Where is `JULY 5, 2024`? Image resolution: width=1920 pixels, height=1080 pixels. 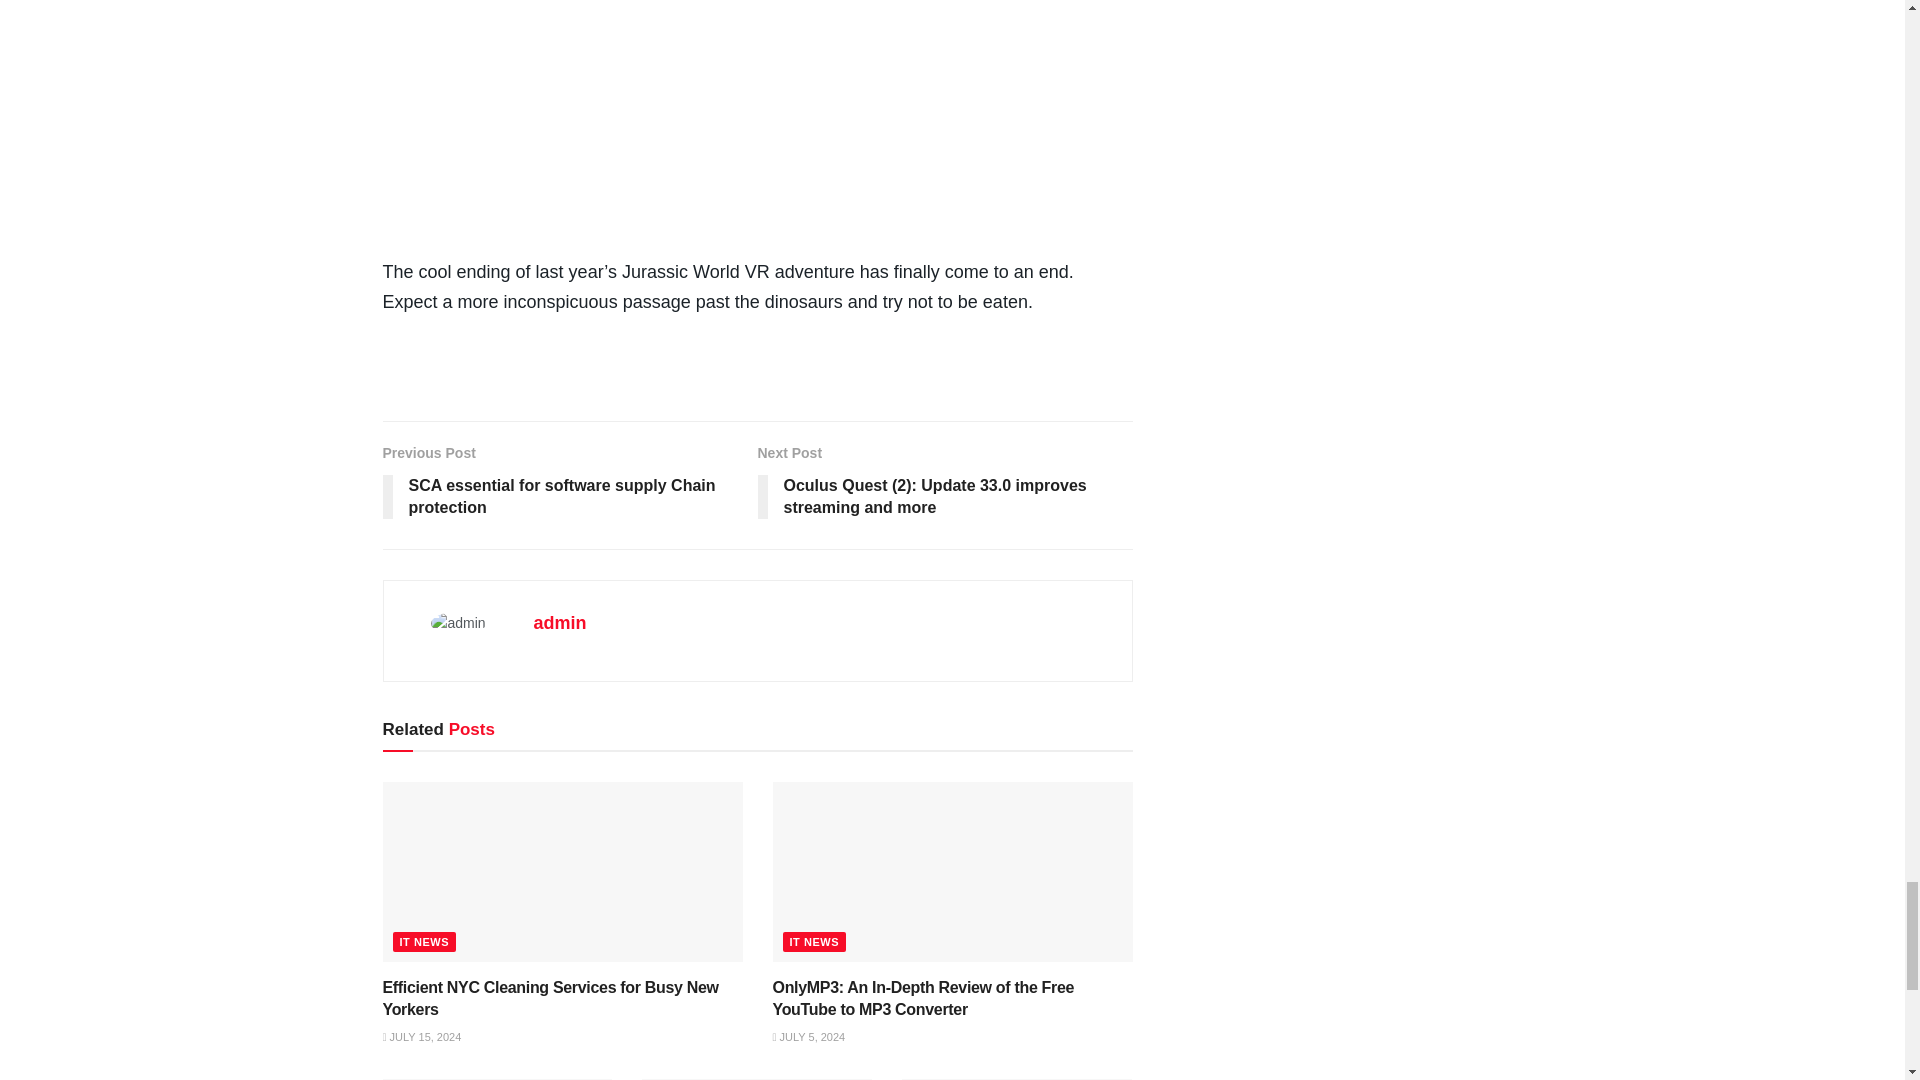 JULY 5, 2024 is located at coordinates (808, 1037).